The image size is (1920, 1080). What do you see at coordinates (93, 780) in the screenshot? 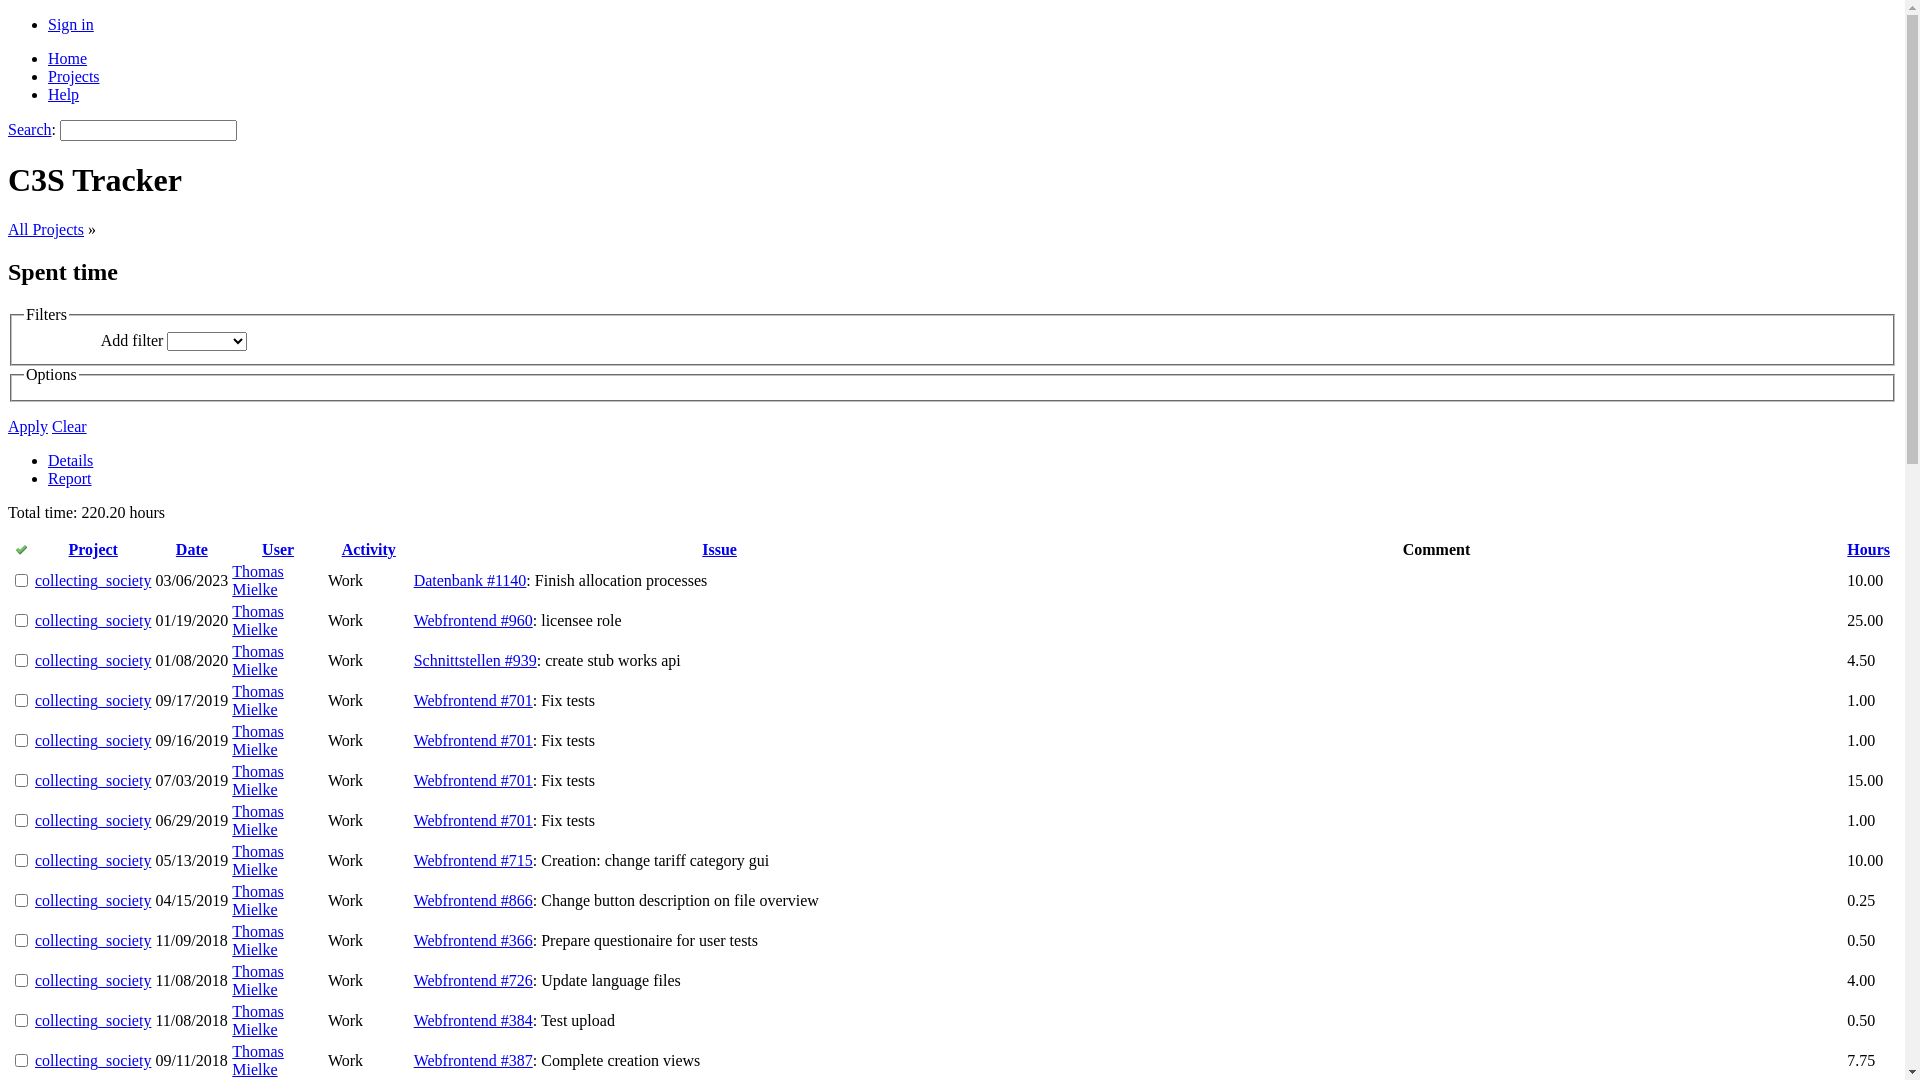
I see `collecting_society` at bounding box center [93, 780].